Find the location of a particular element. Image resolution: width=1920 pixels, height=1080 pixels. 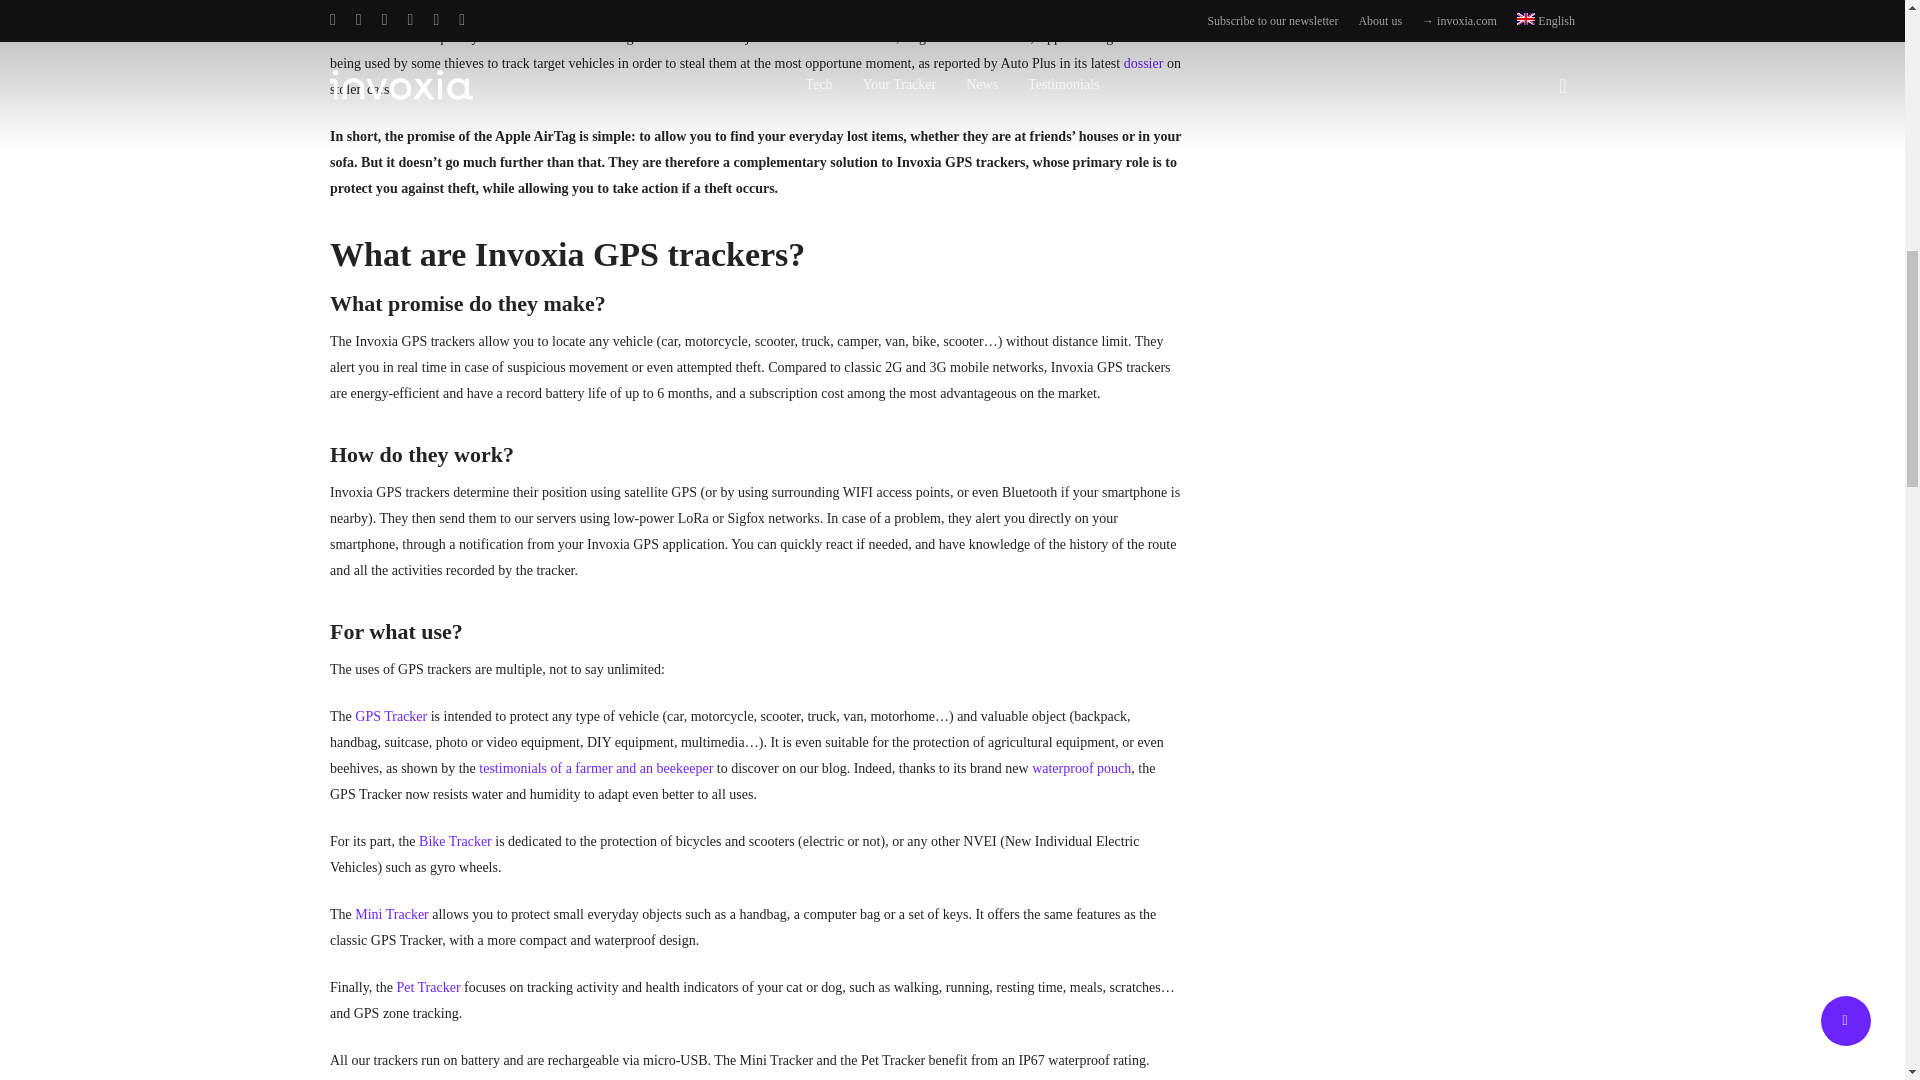

waterproof pouch is located at coordinates (1081, 768).